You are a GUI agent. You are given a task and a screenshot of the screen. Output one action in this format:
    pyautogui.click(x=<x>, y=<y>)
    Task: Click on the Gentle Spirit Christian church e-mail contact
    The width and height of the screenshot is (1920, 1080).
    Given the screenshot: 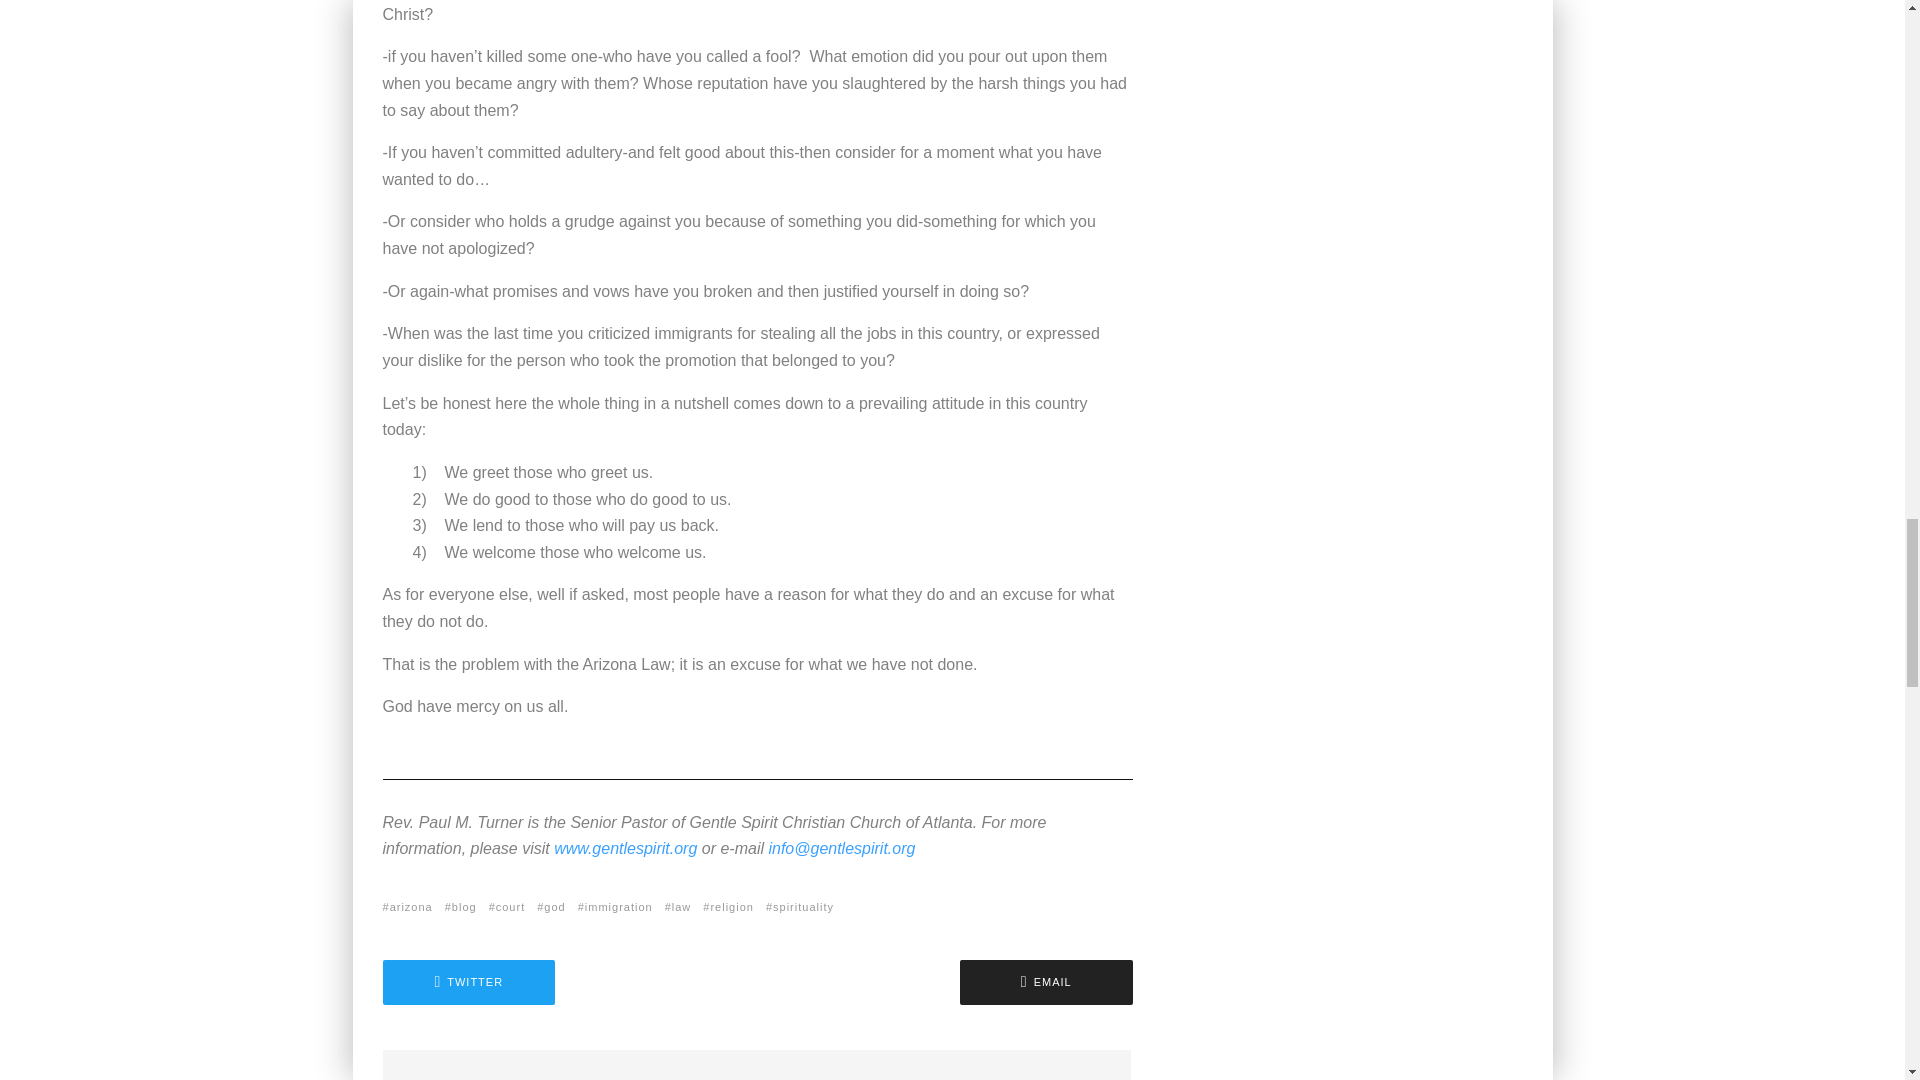 What is the action you would take?
    pyautogui.click(x=842, y=848)
    